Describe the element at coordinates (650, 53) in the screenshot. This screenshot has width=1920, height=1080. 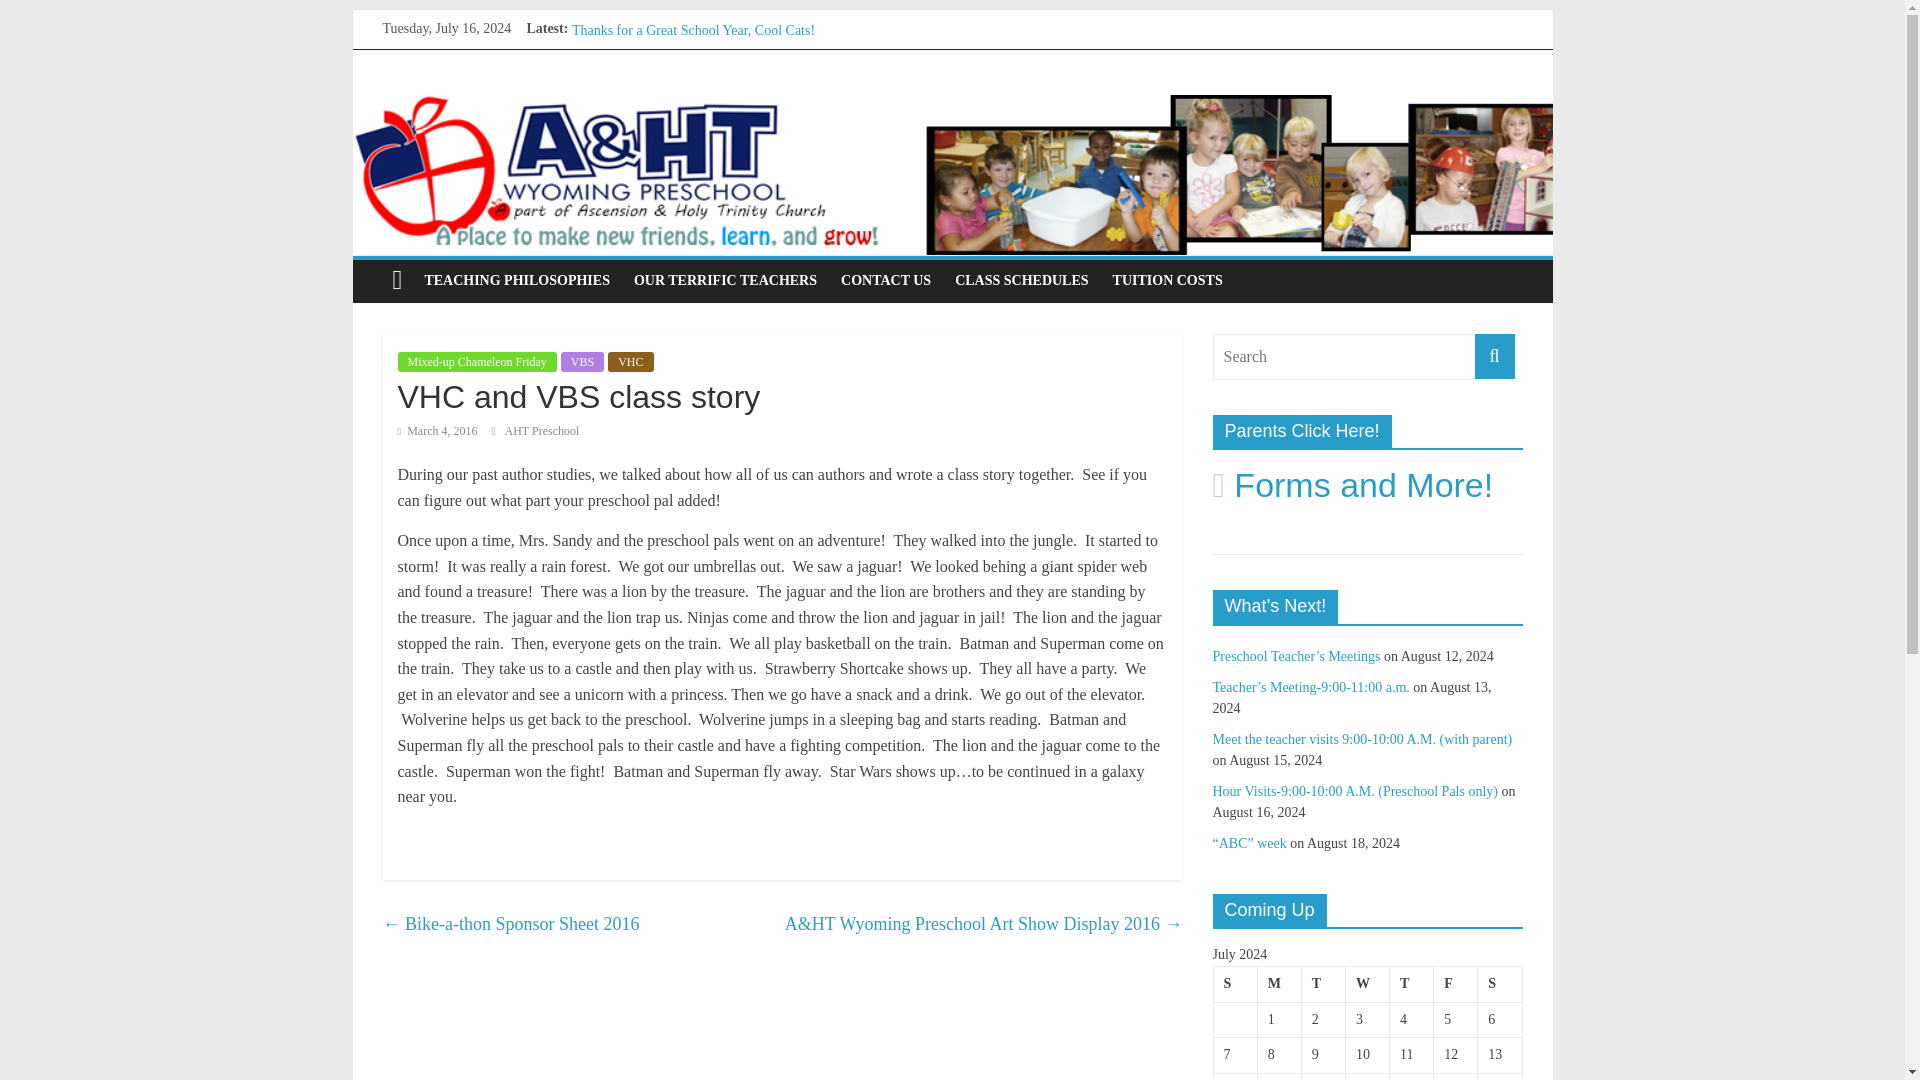
I see `Happy 5th Birthday, Amari!` at that location.